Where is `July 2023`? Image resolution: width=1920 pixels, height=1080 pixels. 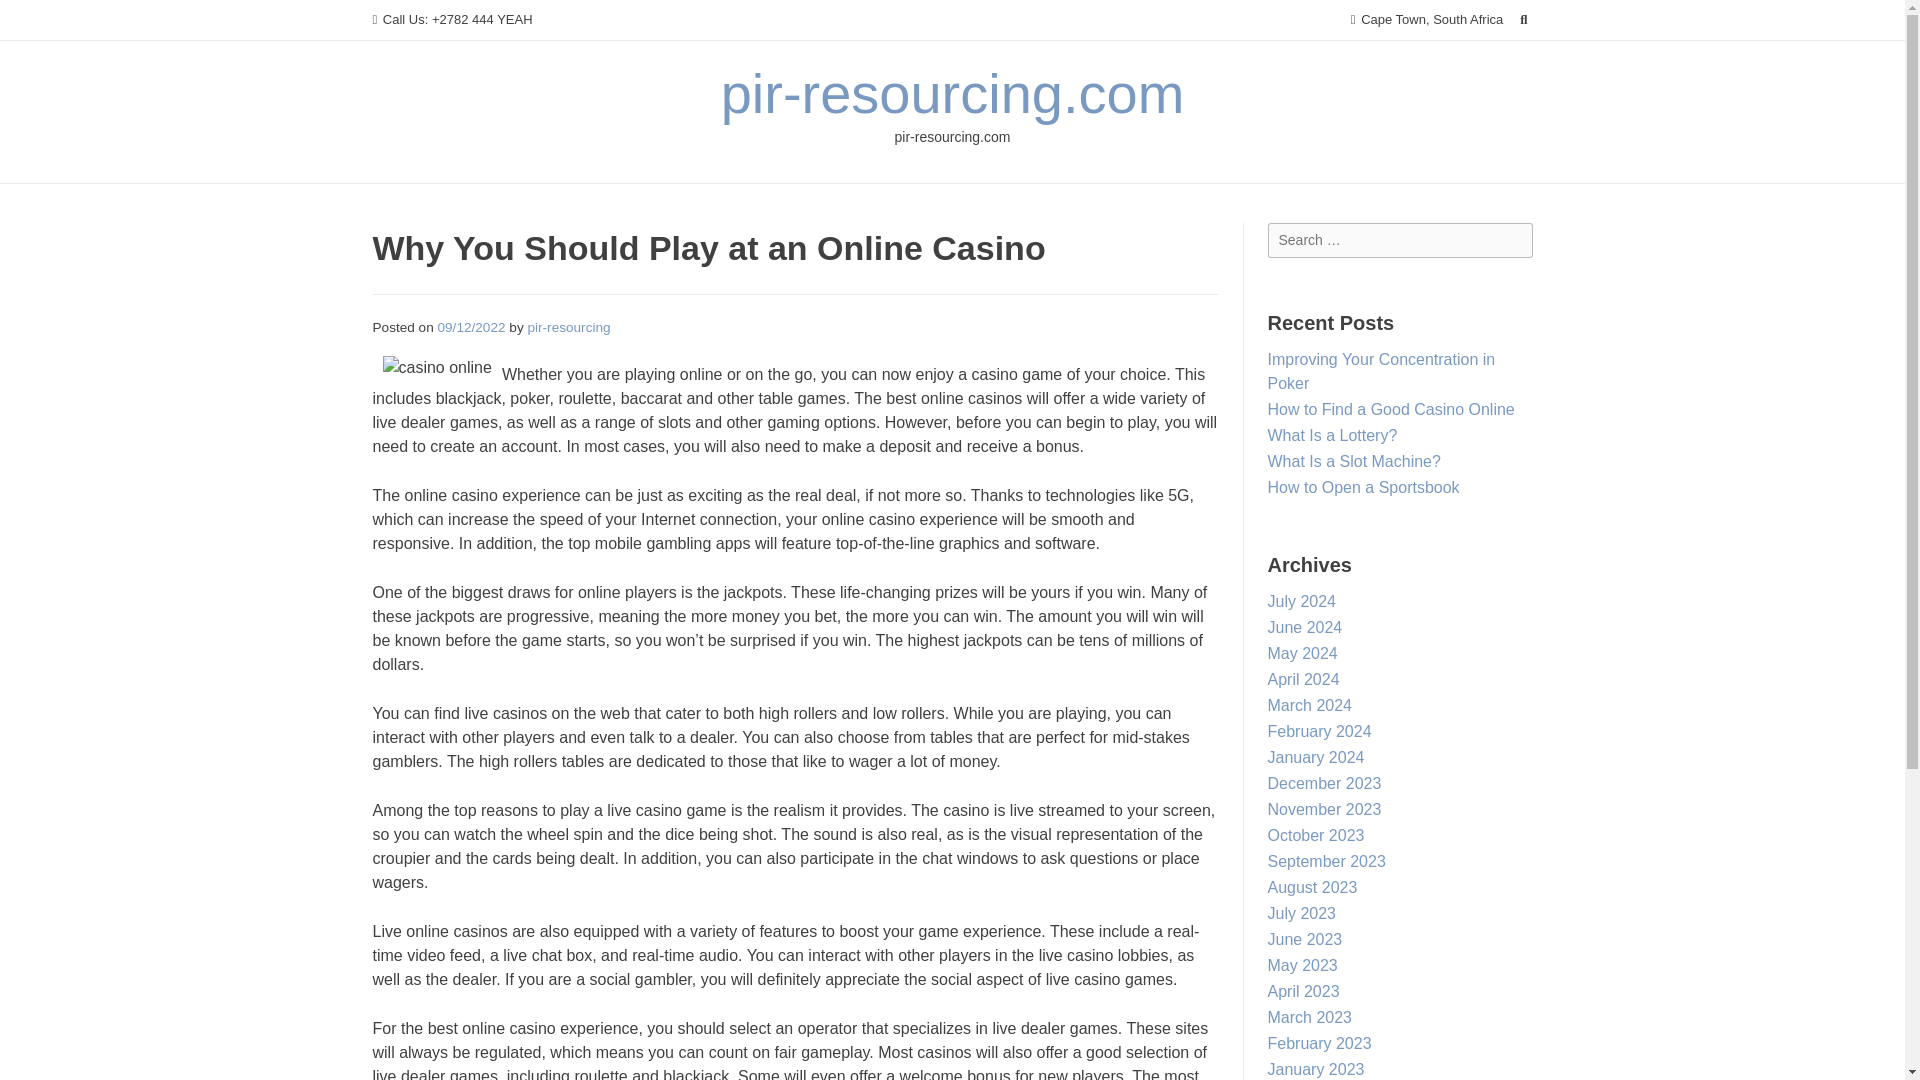
July 2023 is located at coordinates (1302, 914).